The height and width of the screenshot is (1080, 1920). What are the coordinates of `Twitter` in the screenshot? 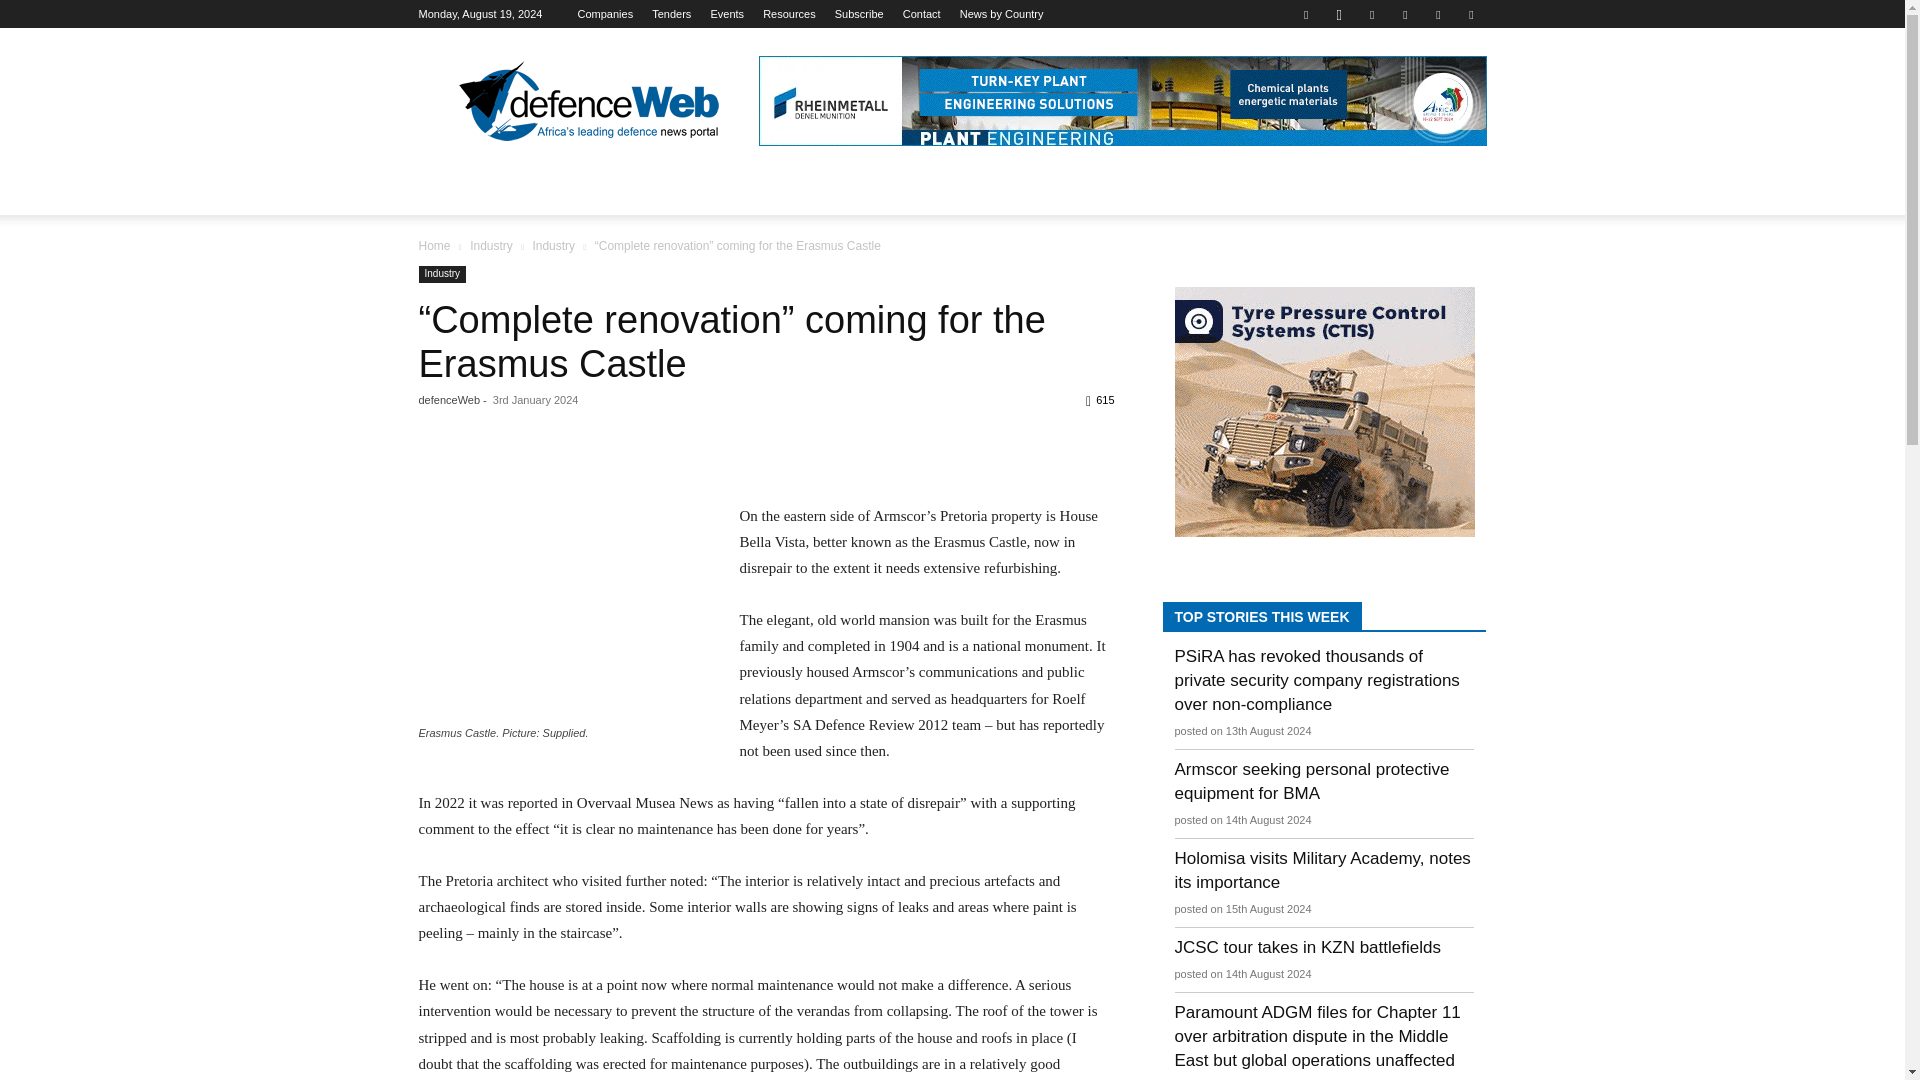 It's located at (1438, 14).